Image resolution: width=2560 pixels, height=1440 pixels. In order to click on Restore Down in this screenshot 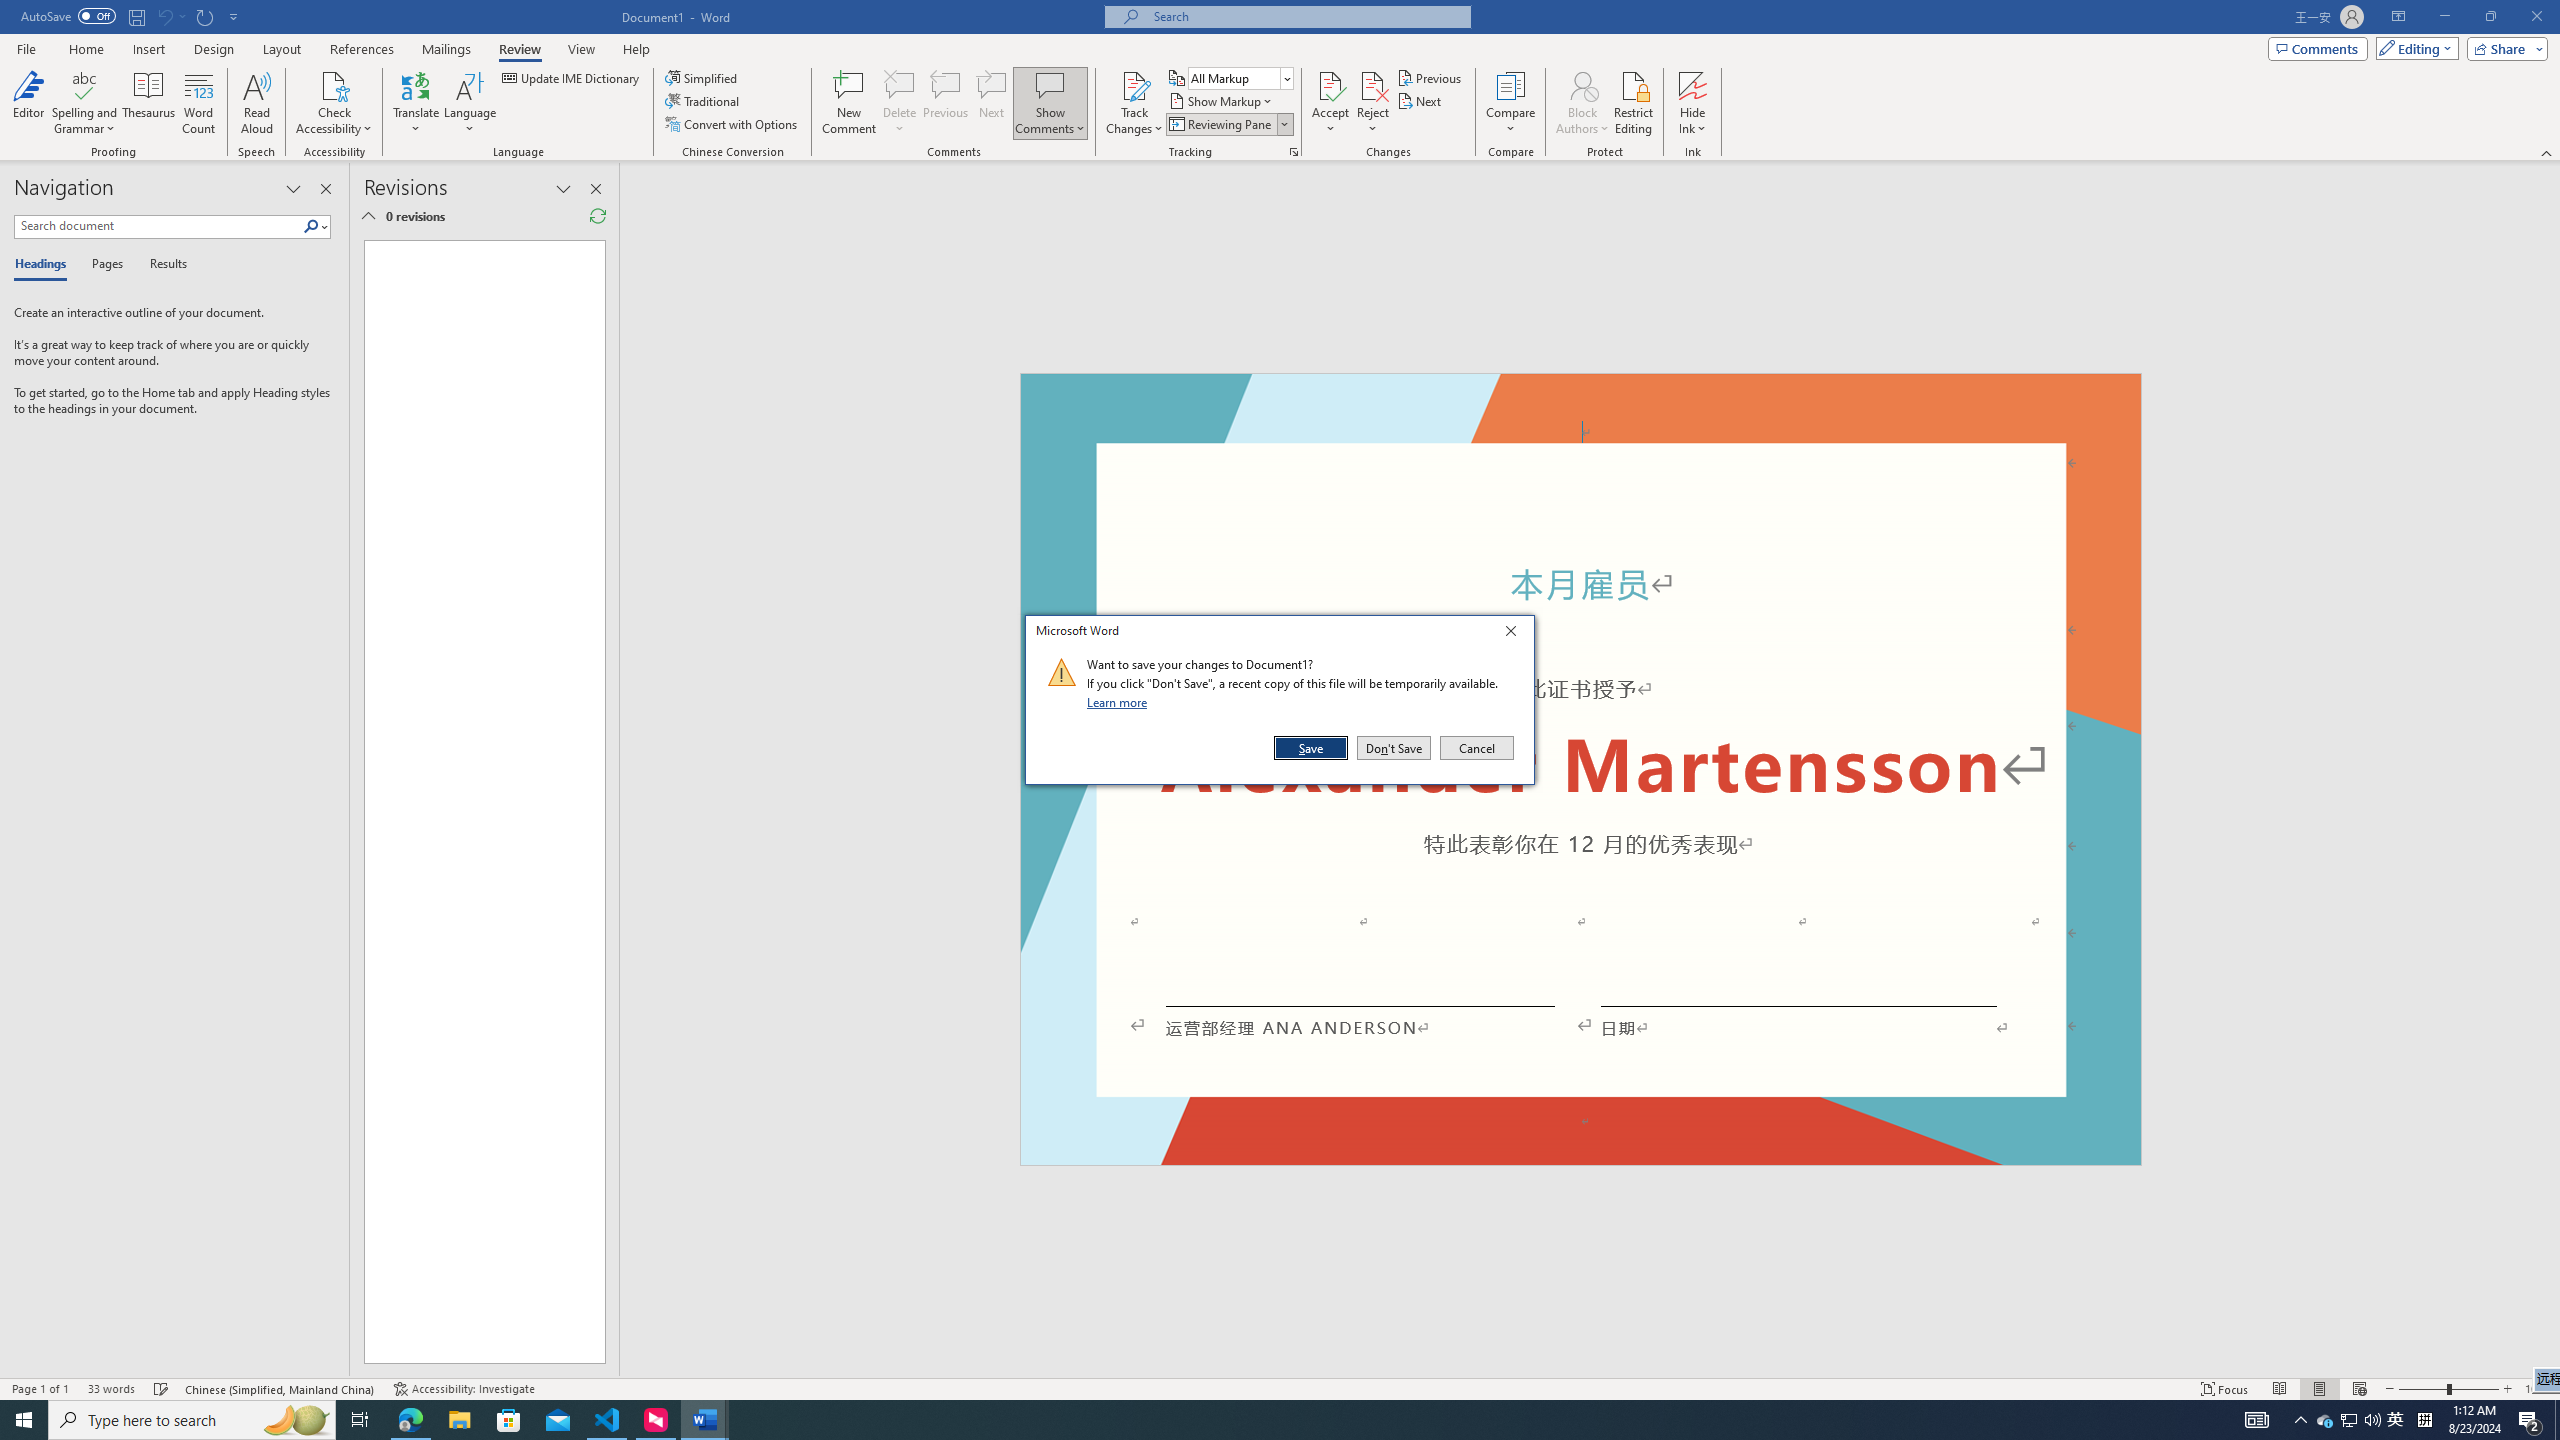, I will do `click(2490, 17)`.